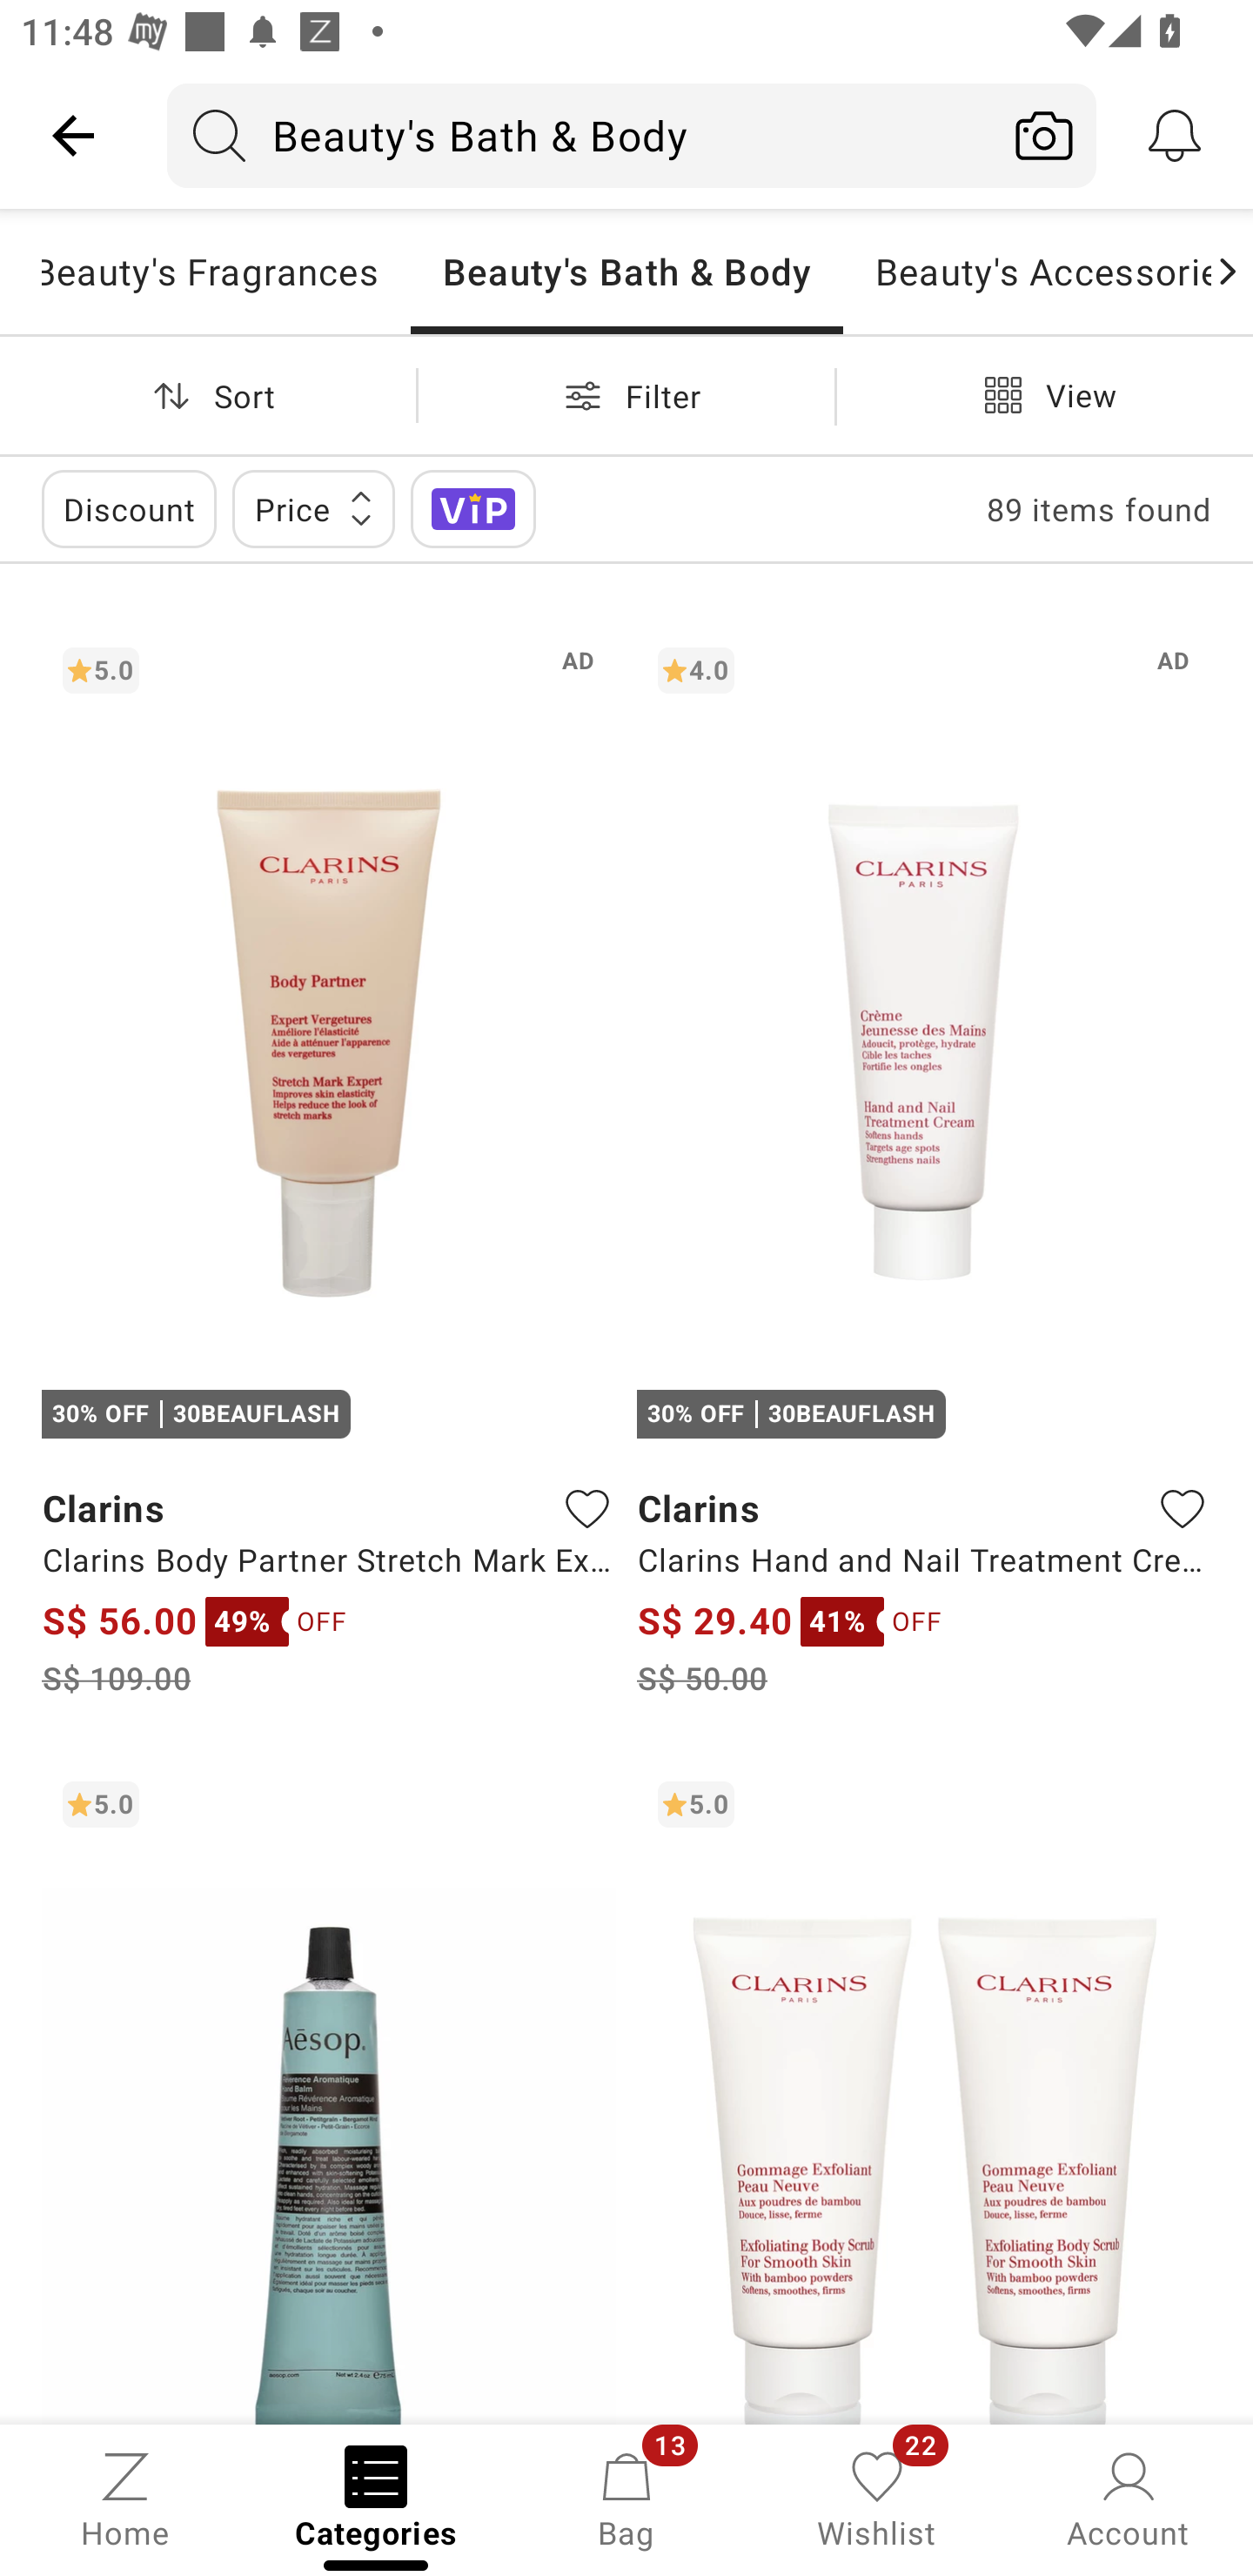 Image resolution: width=1253 pixels, height=2576 pixels. Describe the element at coordinates (1044, 395) in the screenshot. I see `View` at that location.